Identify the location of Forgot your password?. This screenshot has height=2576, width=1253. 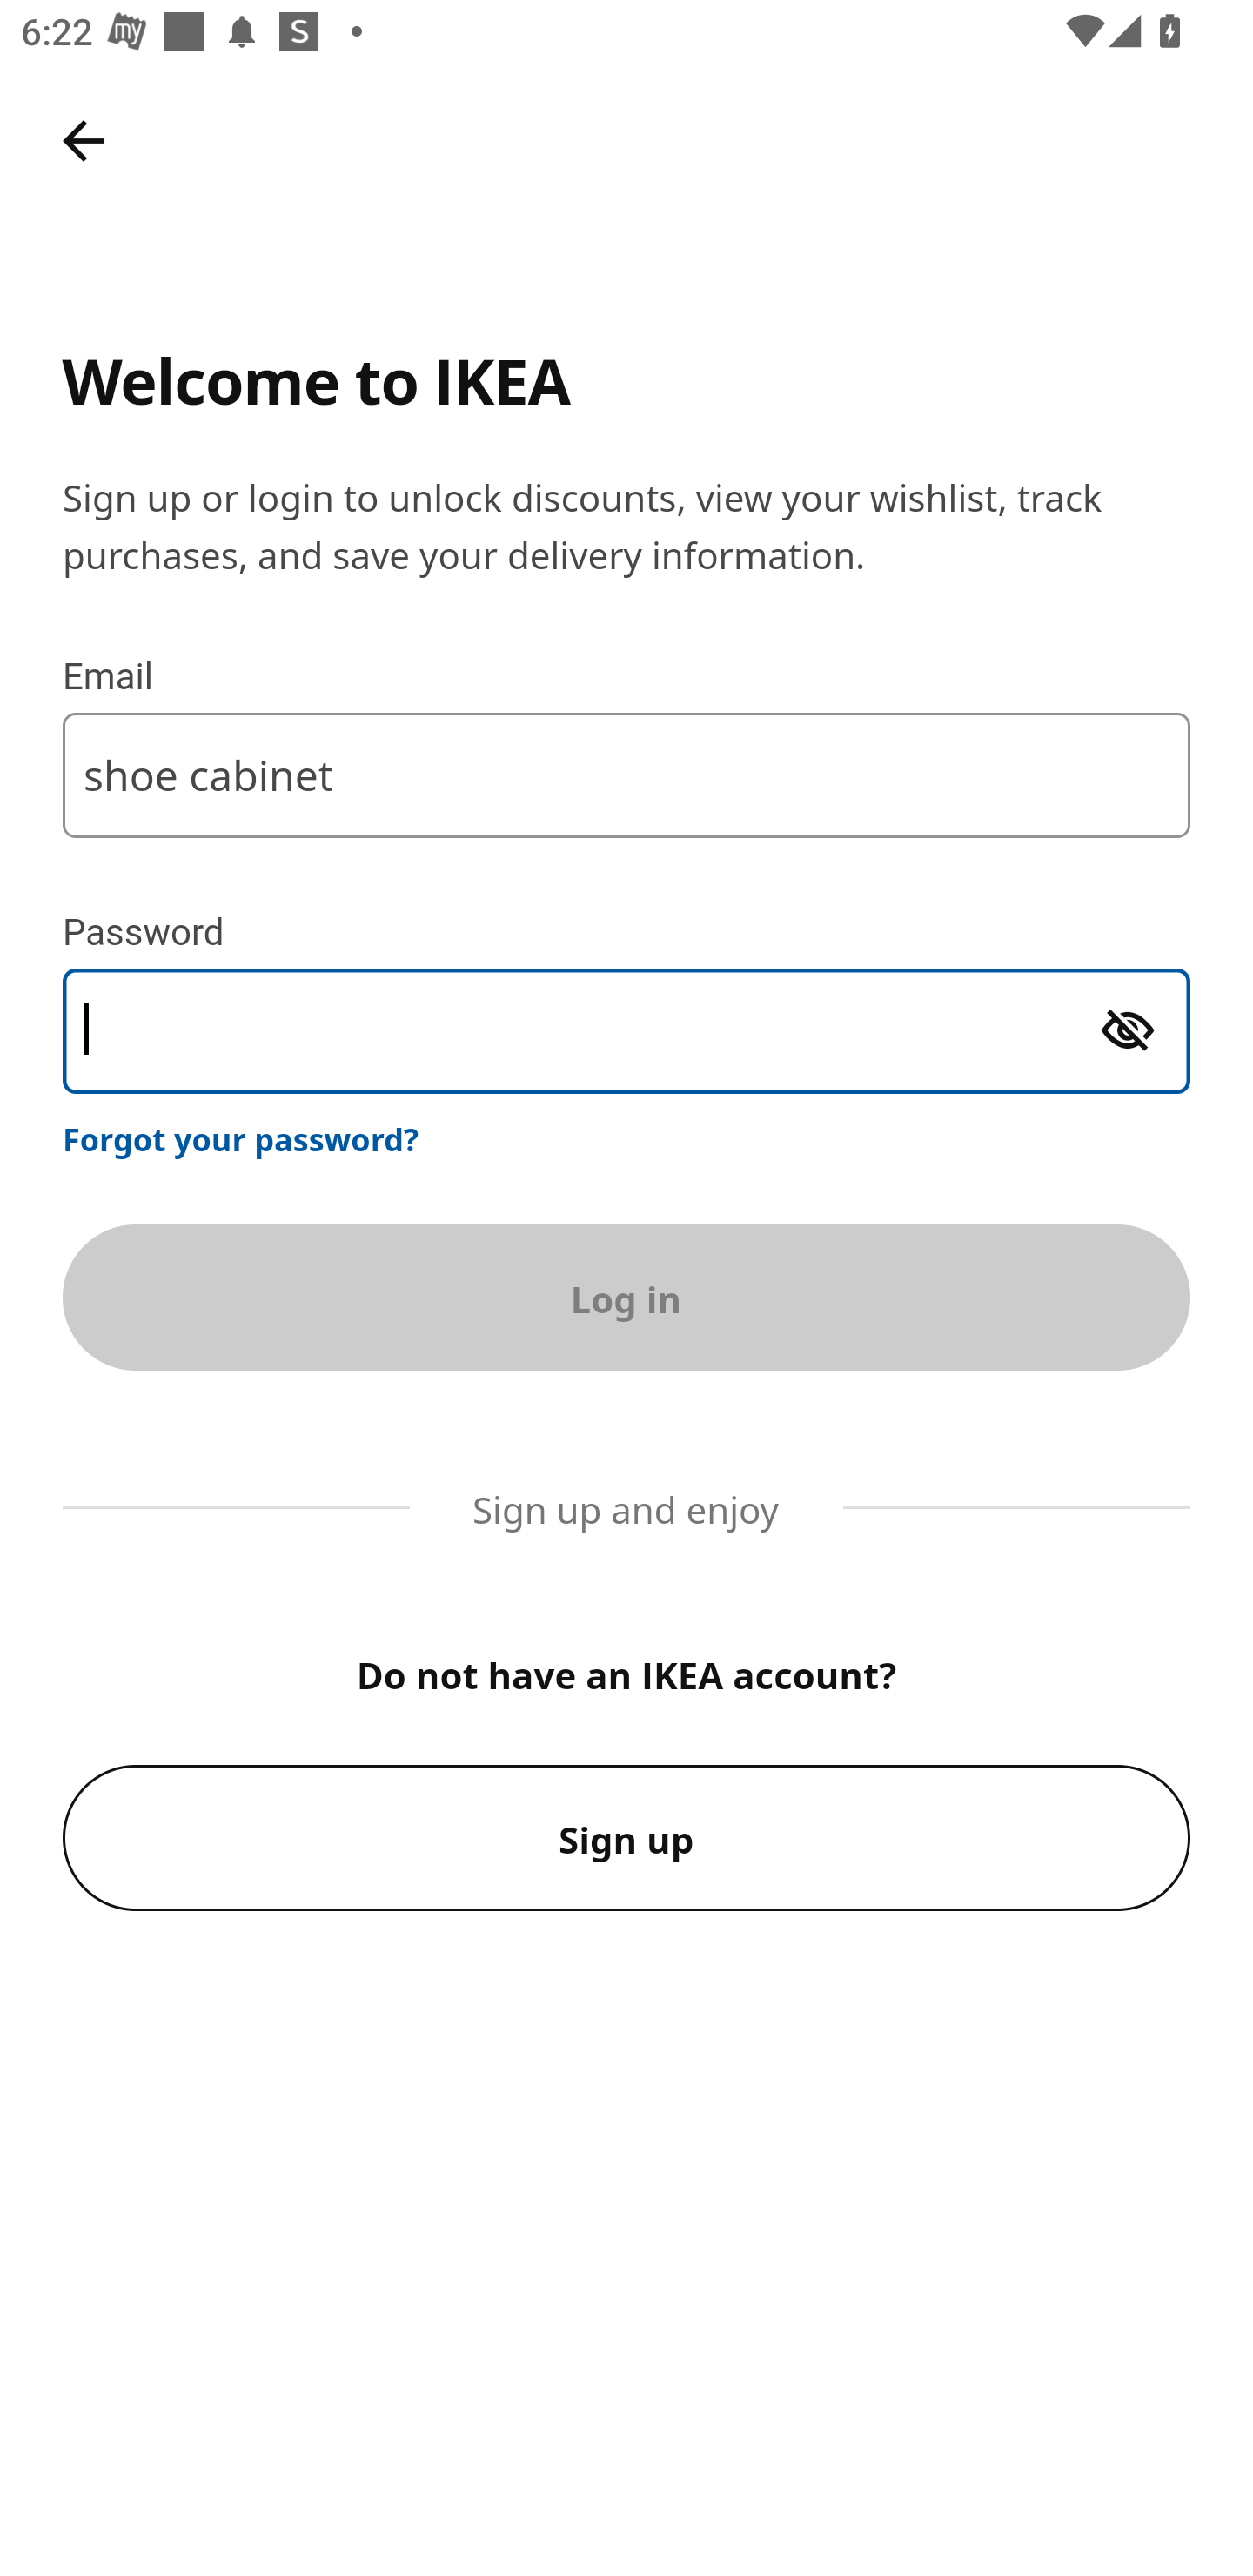
(241, 1138).